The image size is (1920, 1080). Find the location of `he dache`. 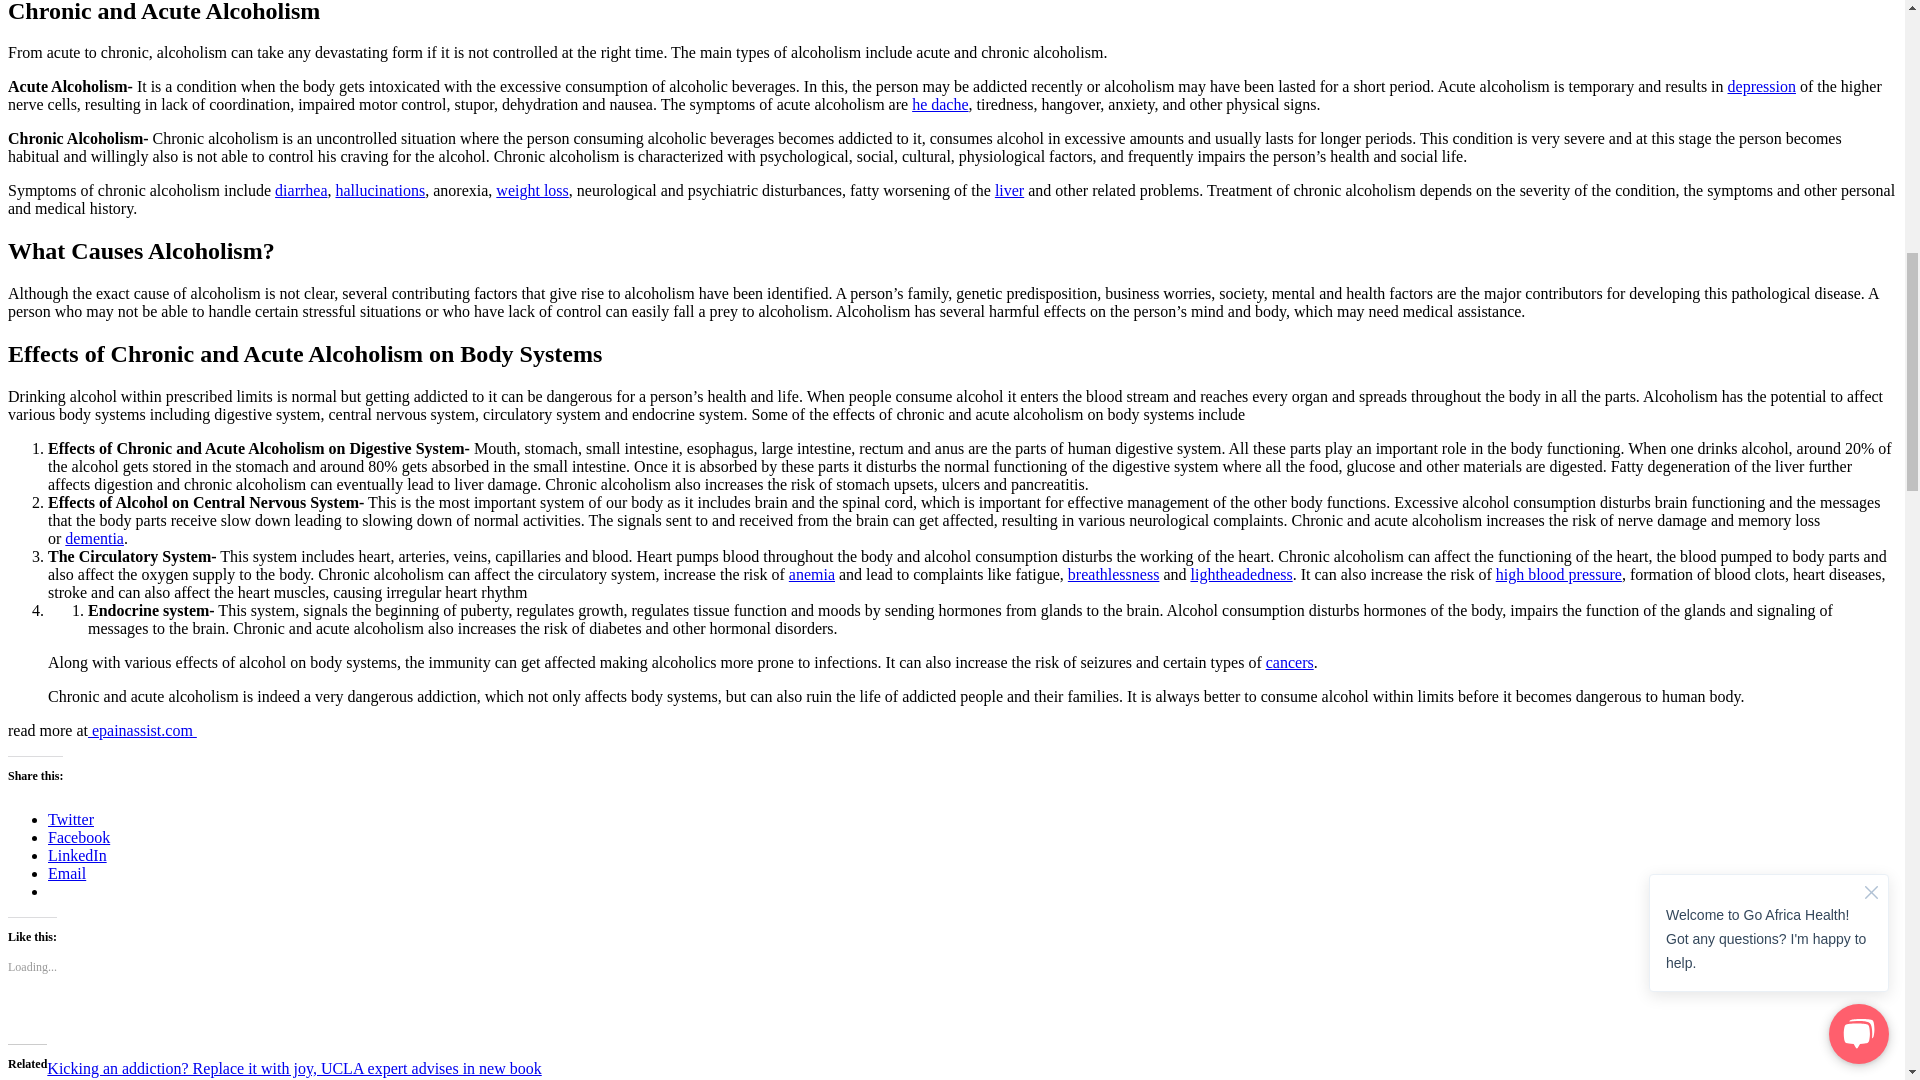

he dache is located at coordinates (940, 104).